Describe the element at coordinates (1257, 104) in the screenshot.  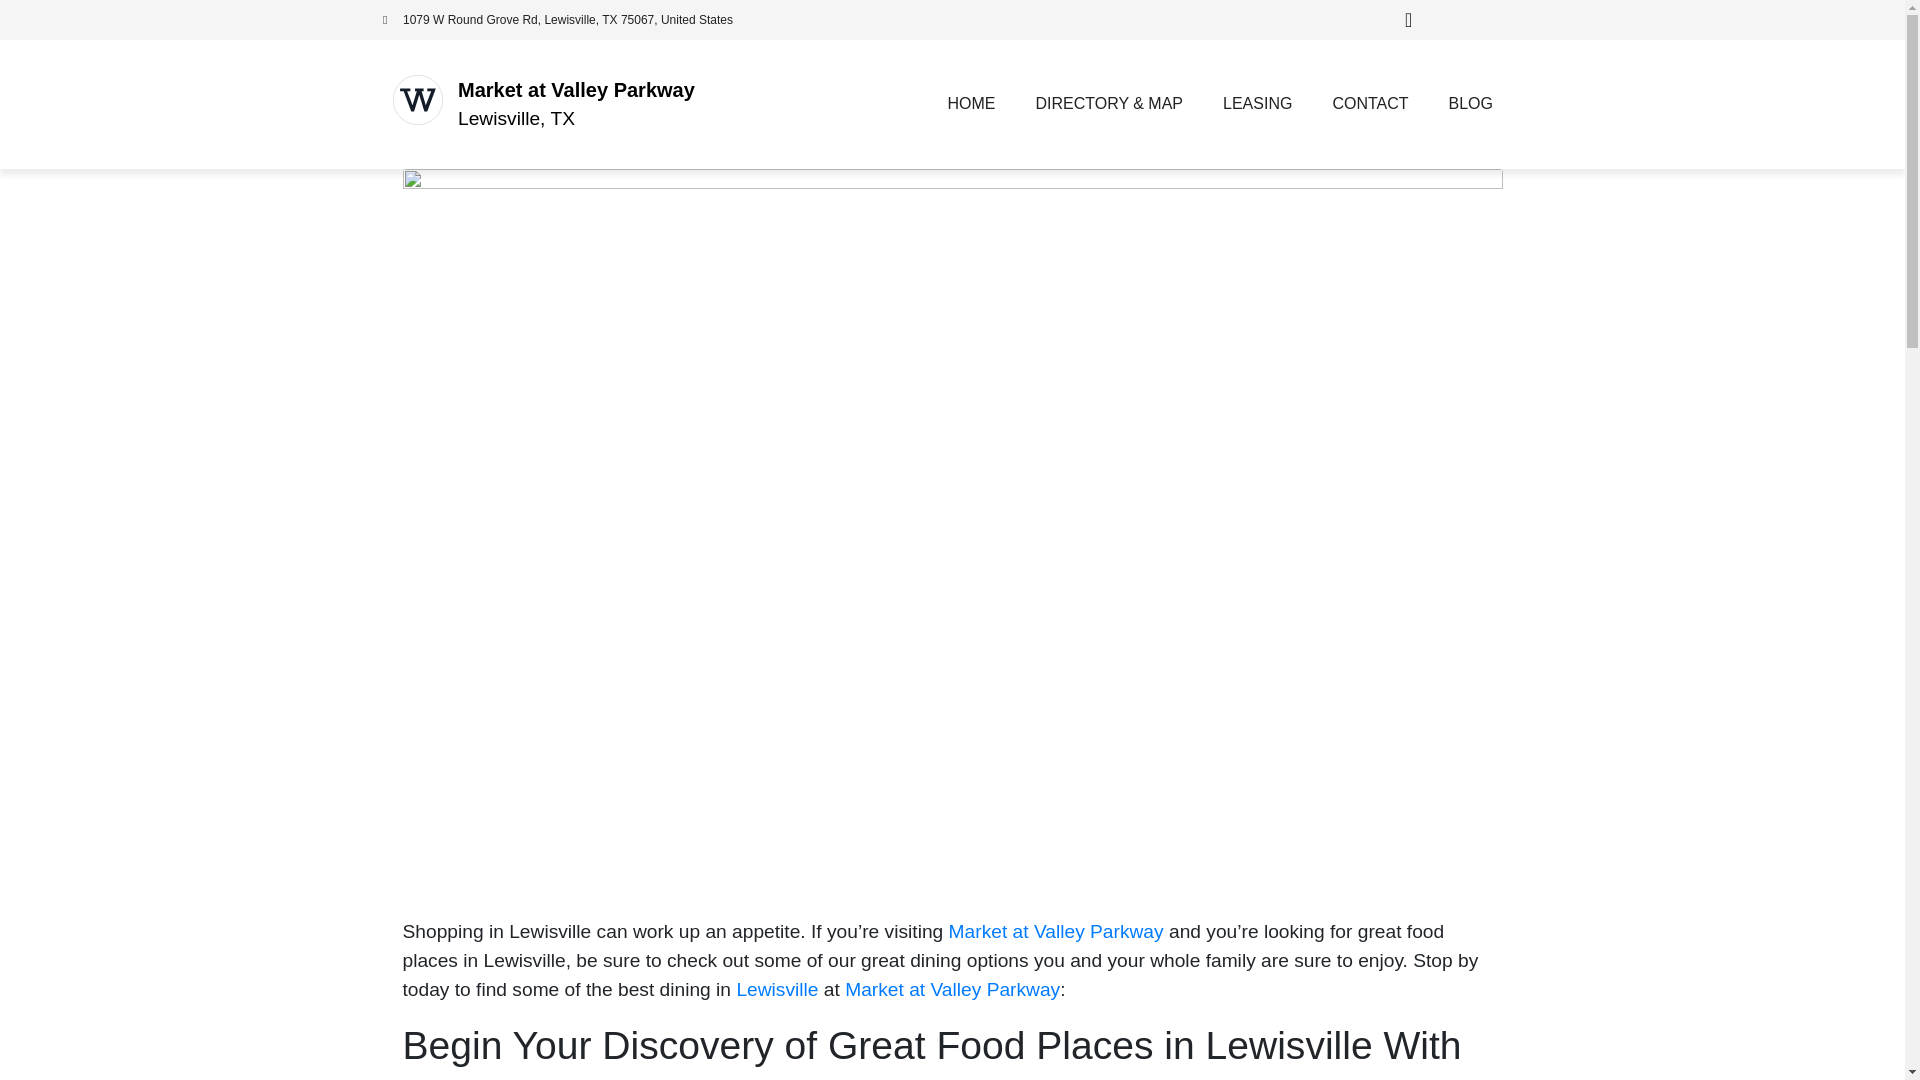
I see `LEASING` at that location.